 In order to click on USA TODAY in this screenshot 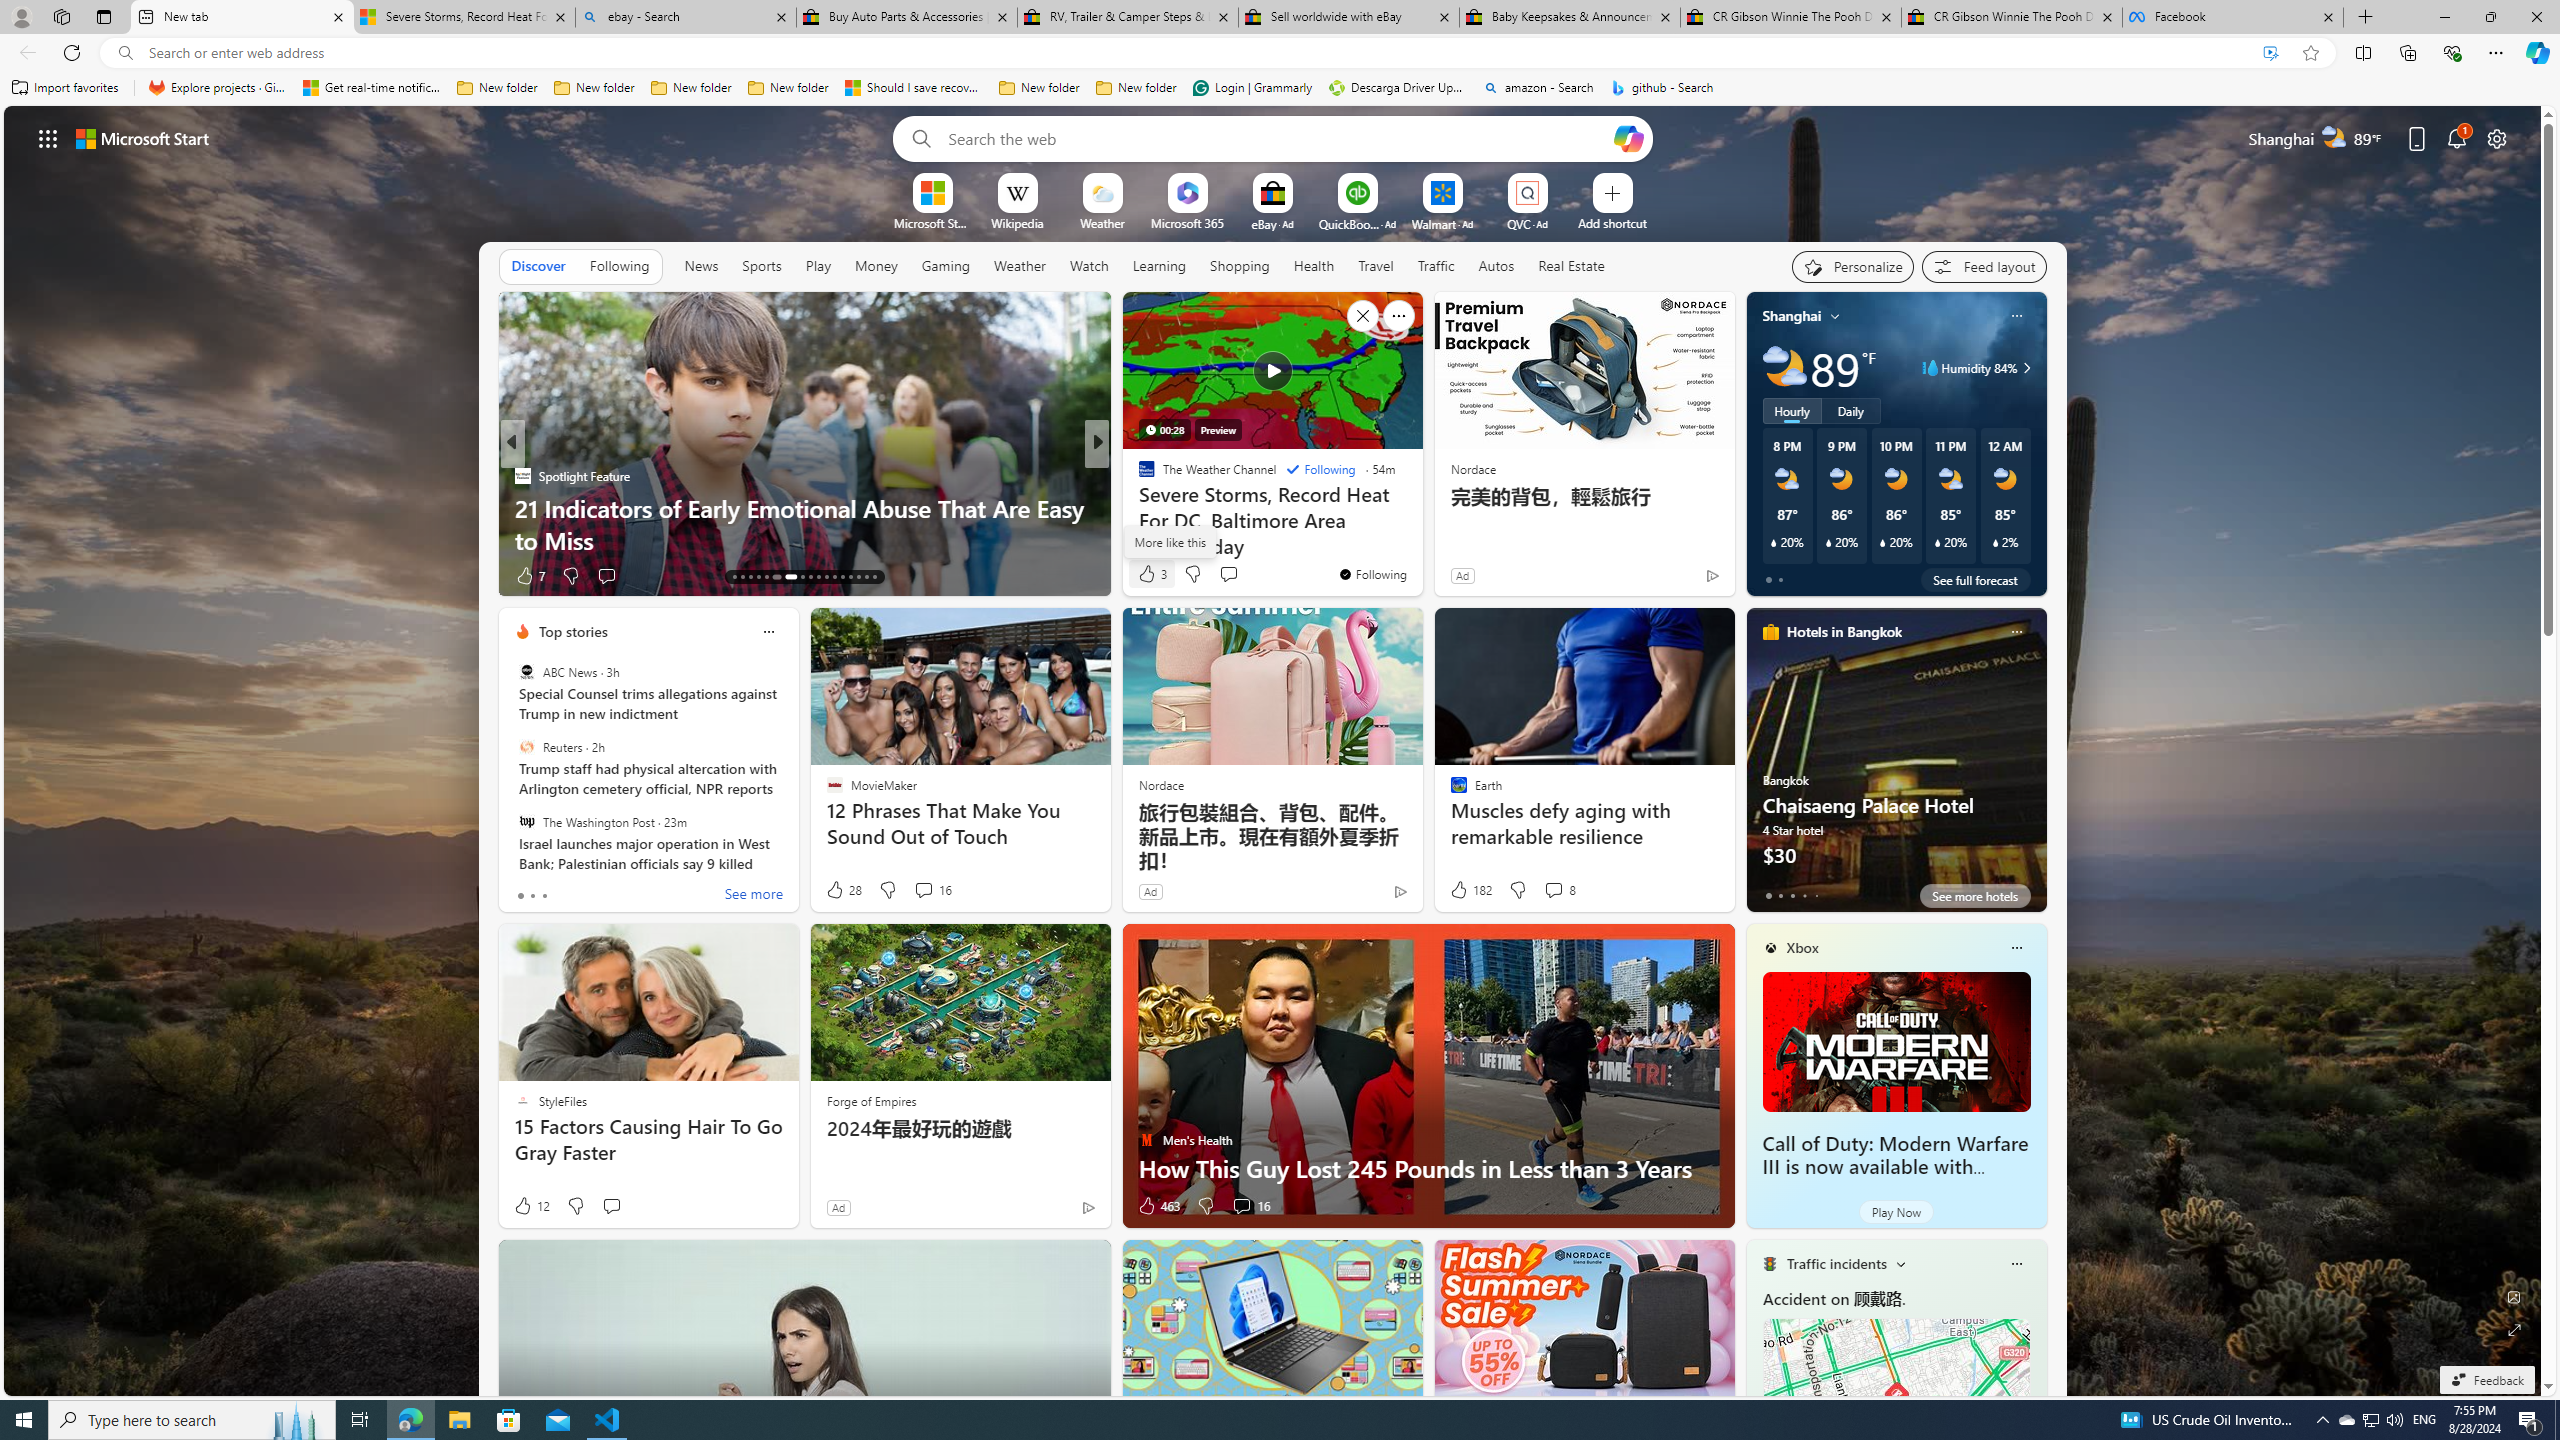, I will do `click(1137, 476)`.